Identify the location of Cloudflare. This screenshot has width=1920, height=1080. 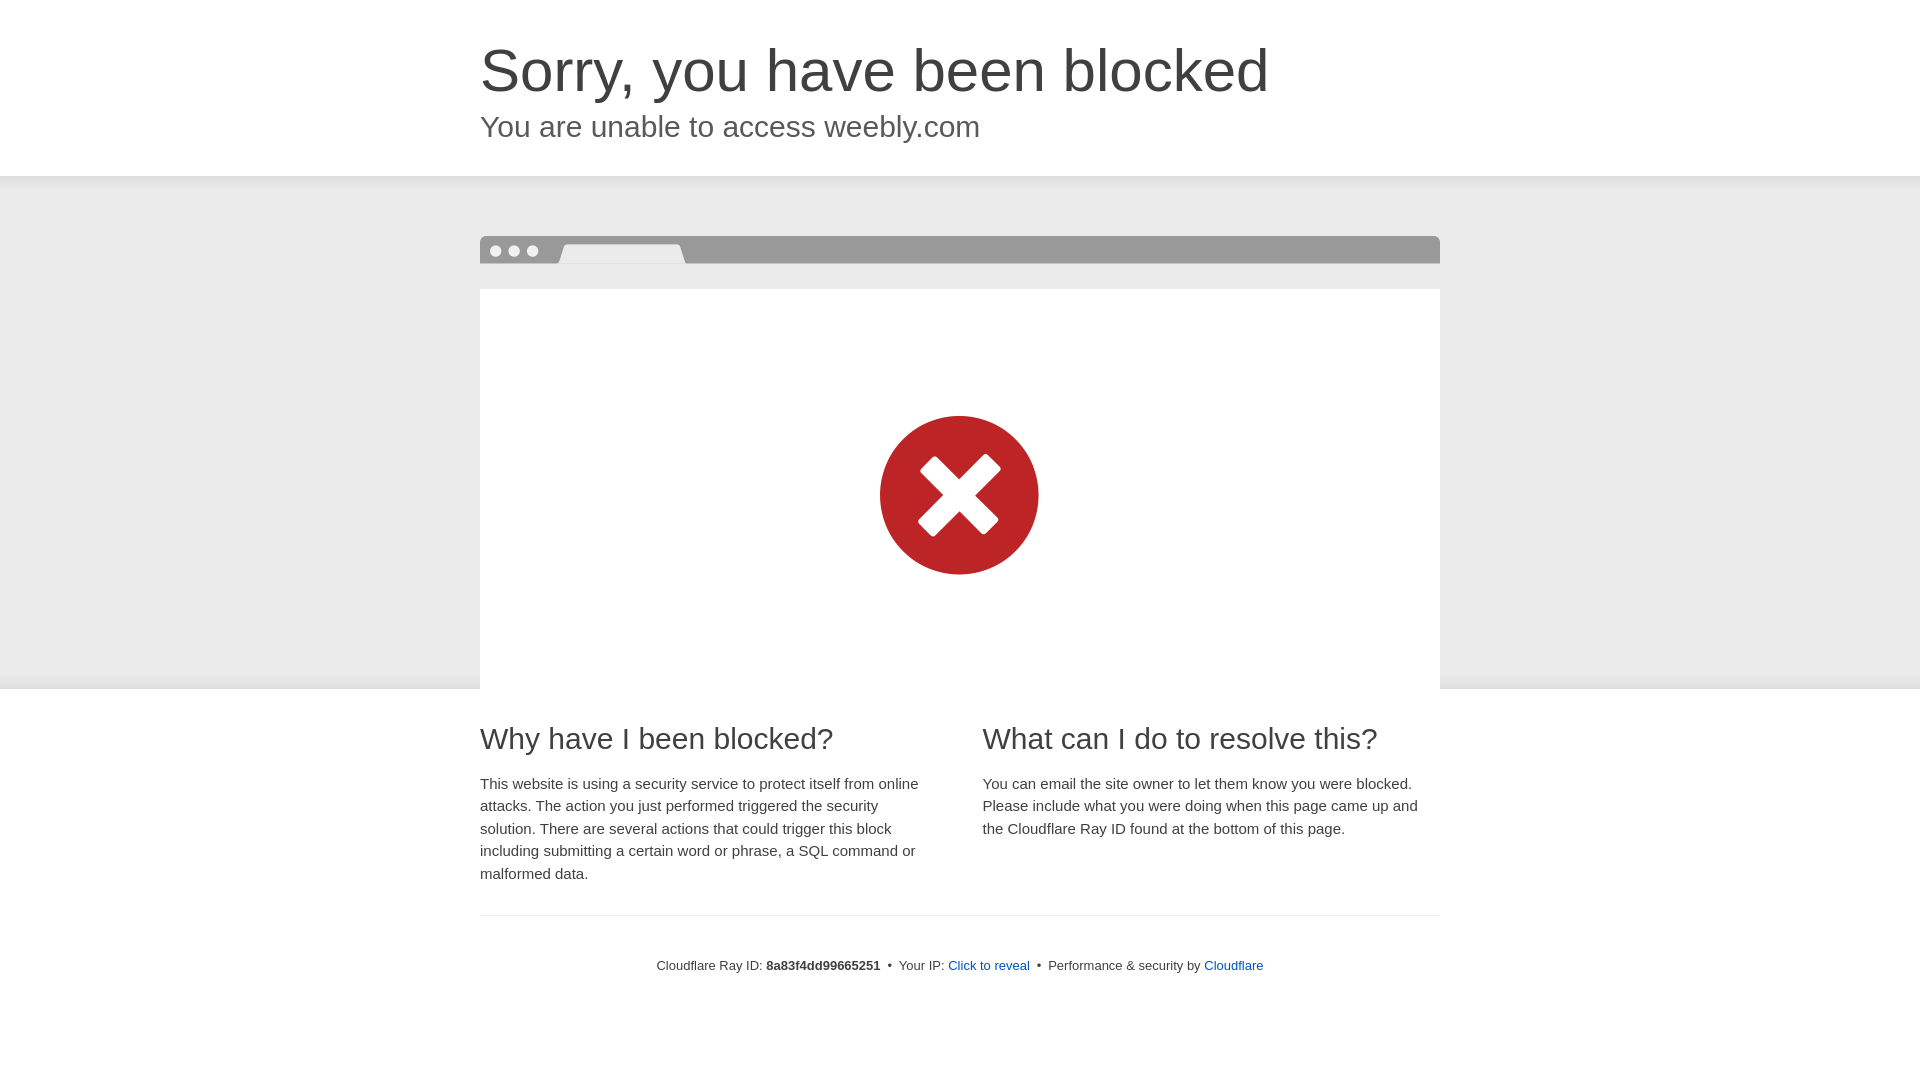
(1233, 965).